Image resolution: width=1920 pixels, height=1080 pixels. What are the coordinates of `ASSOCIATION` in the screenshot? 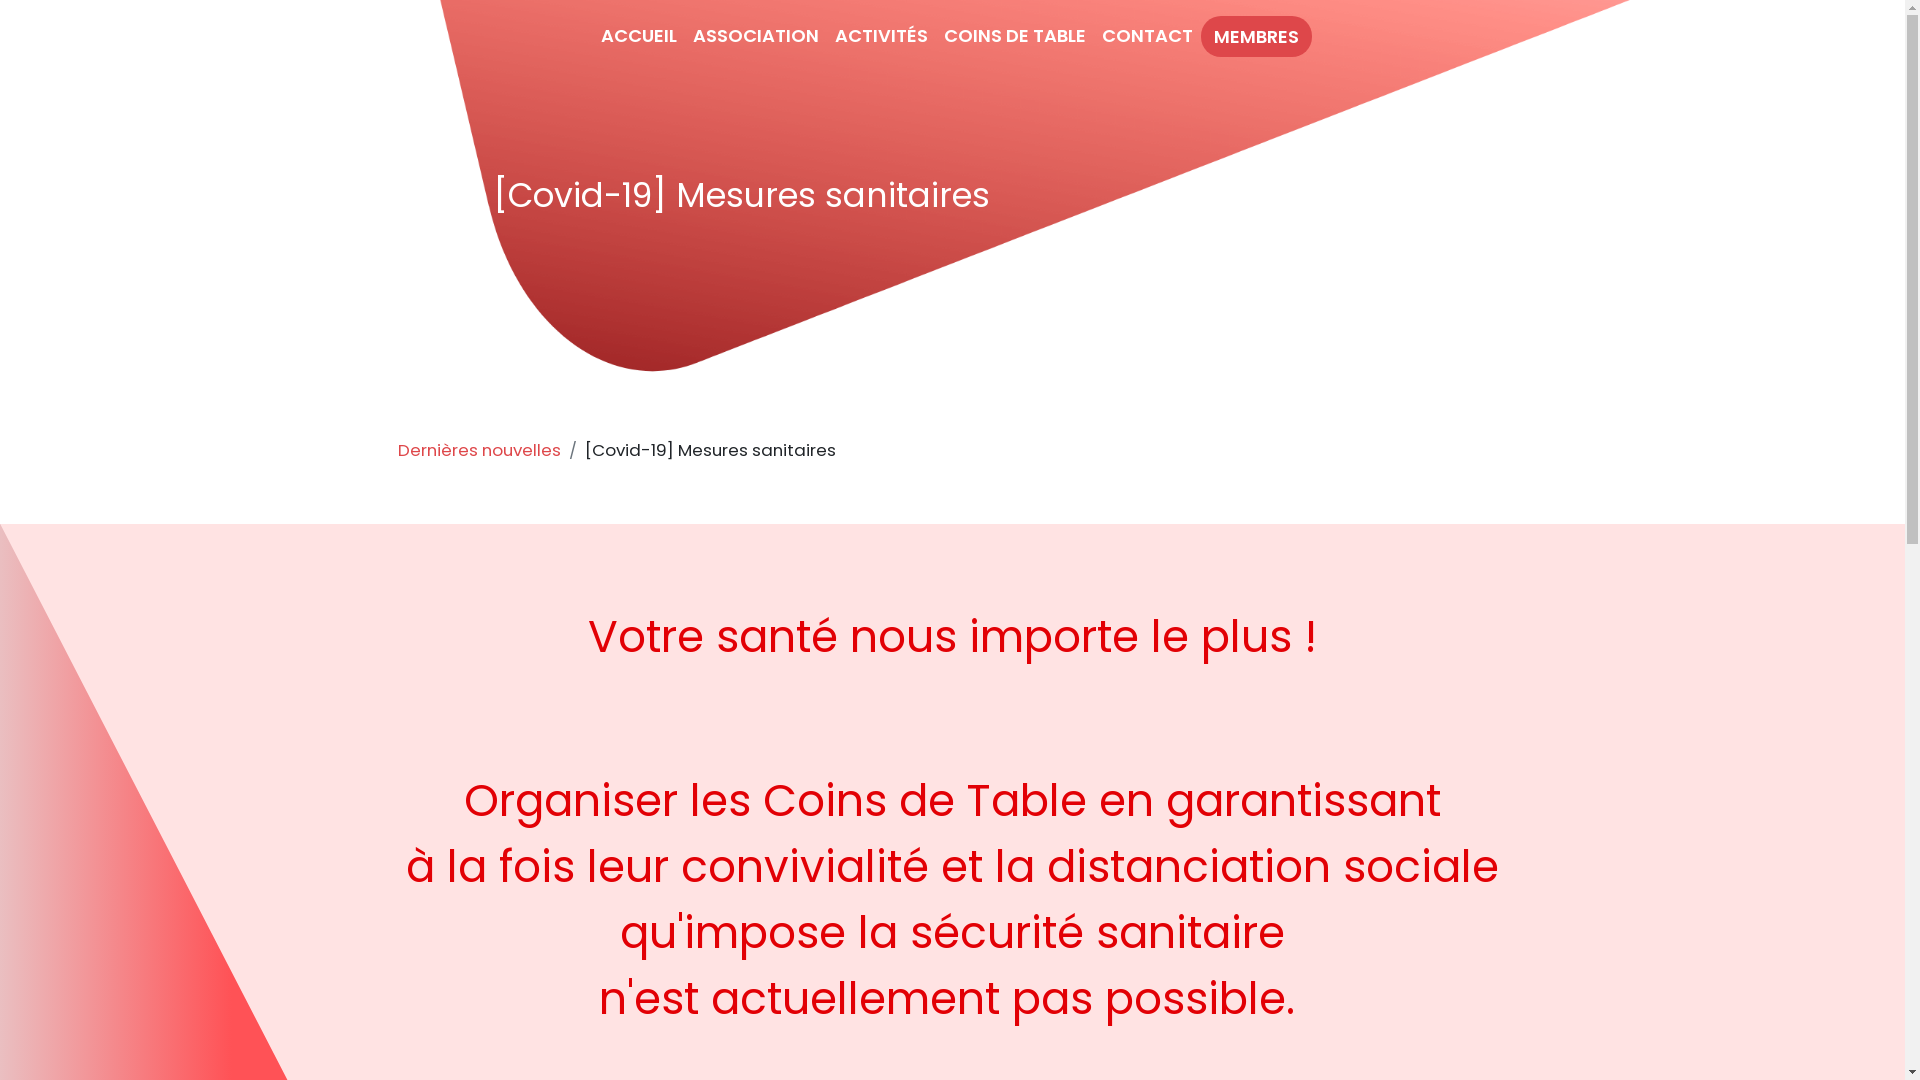 It's located at (756, 36).